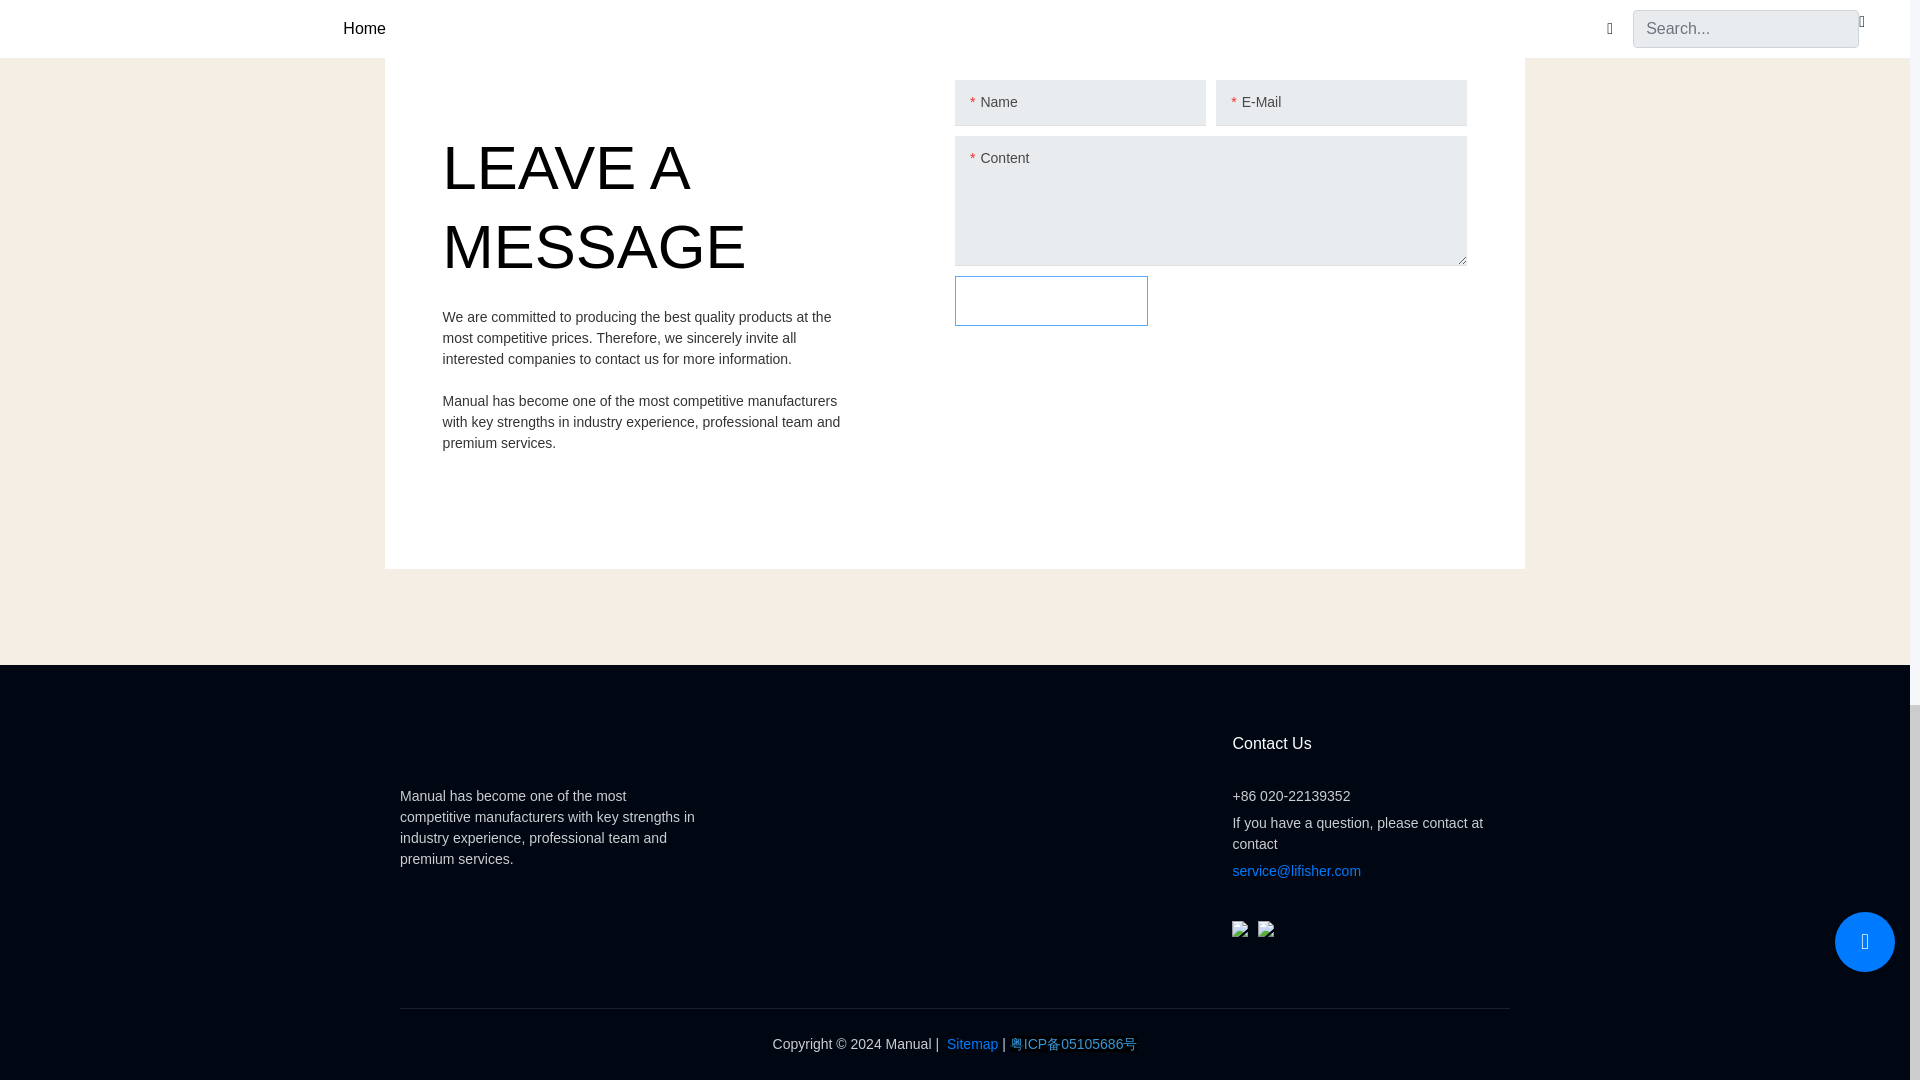  I want to click on Send Inquiry Now, so click(1051, 301).